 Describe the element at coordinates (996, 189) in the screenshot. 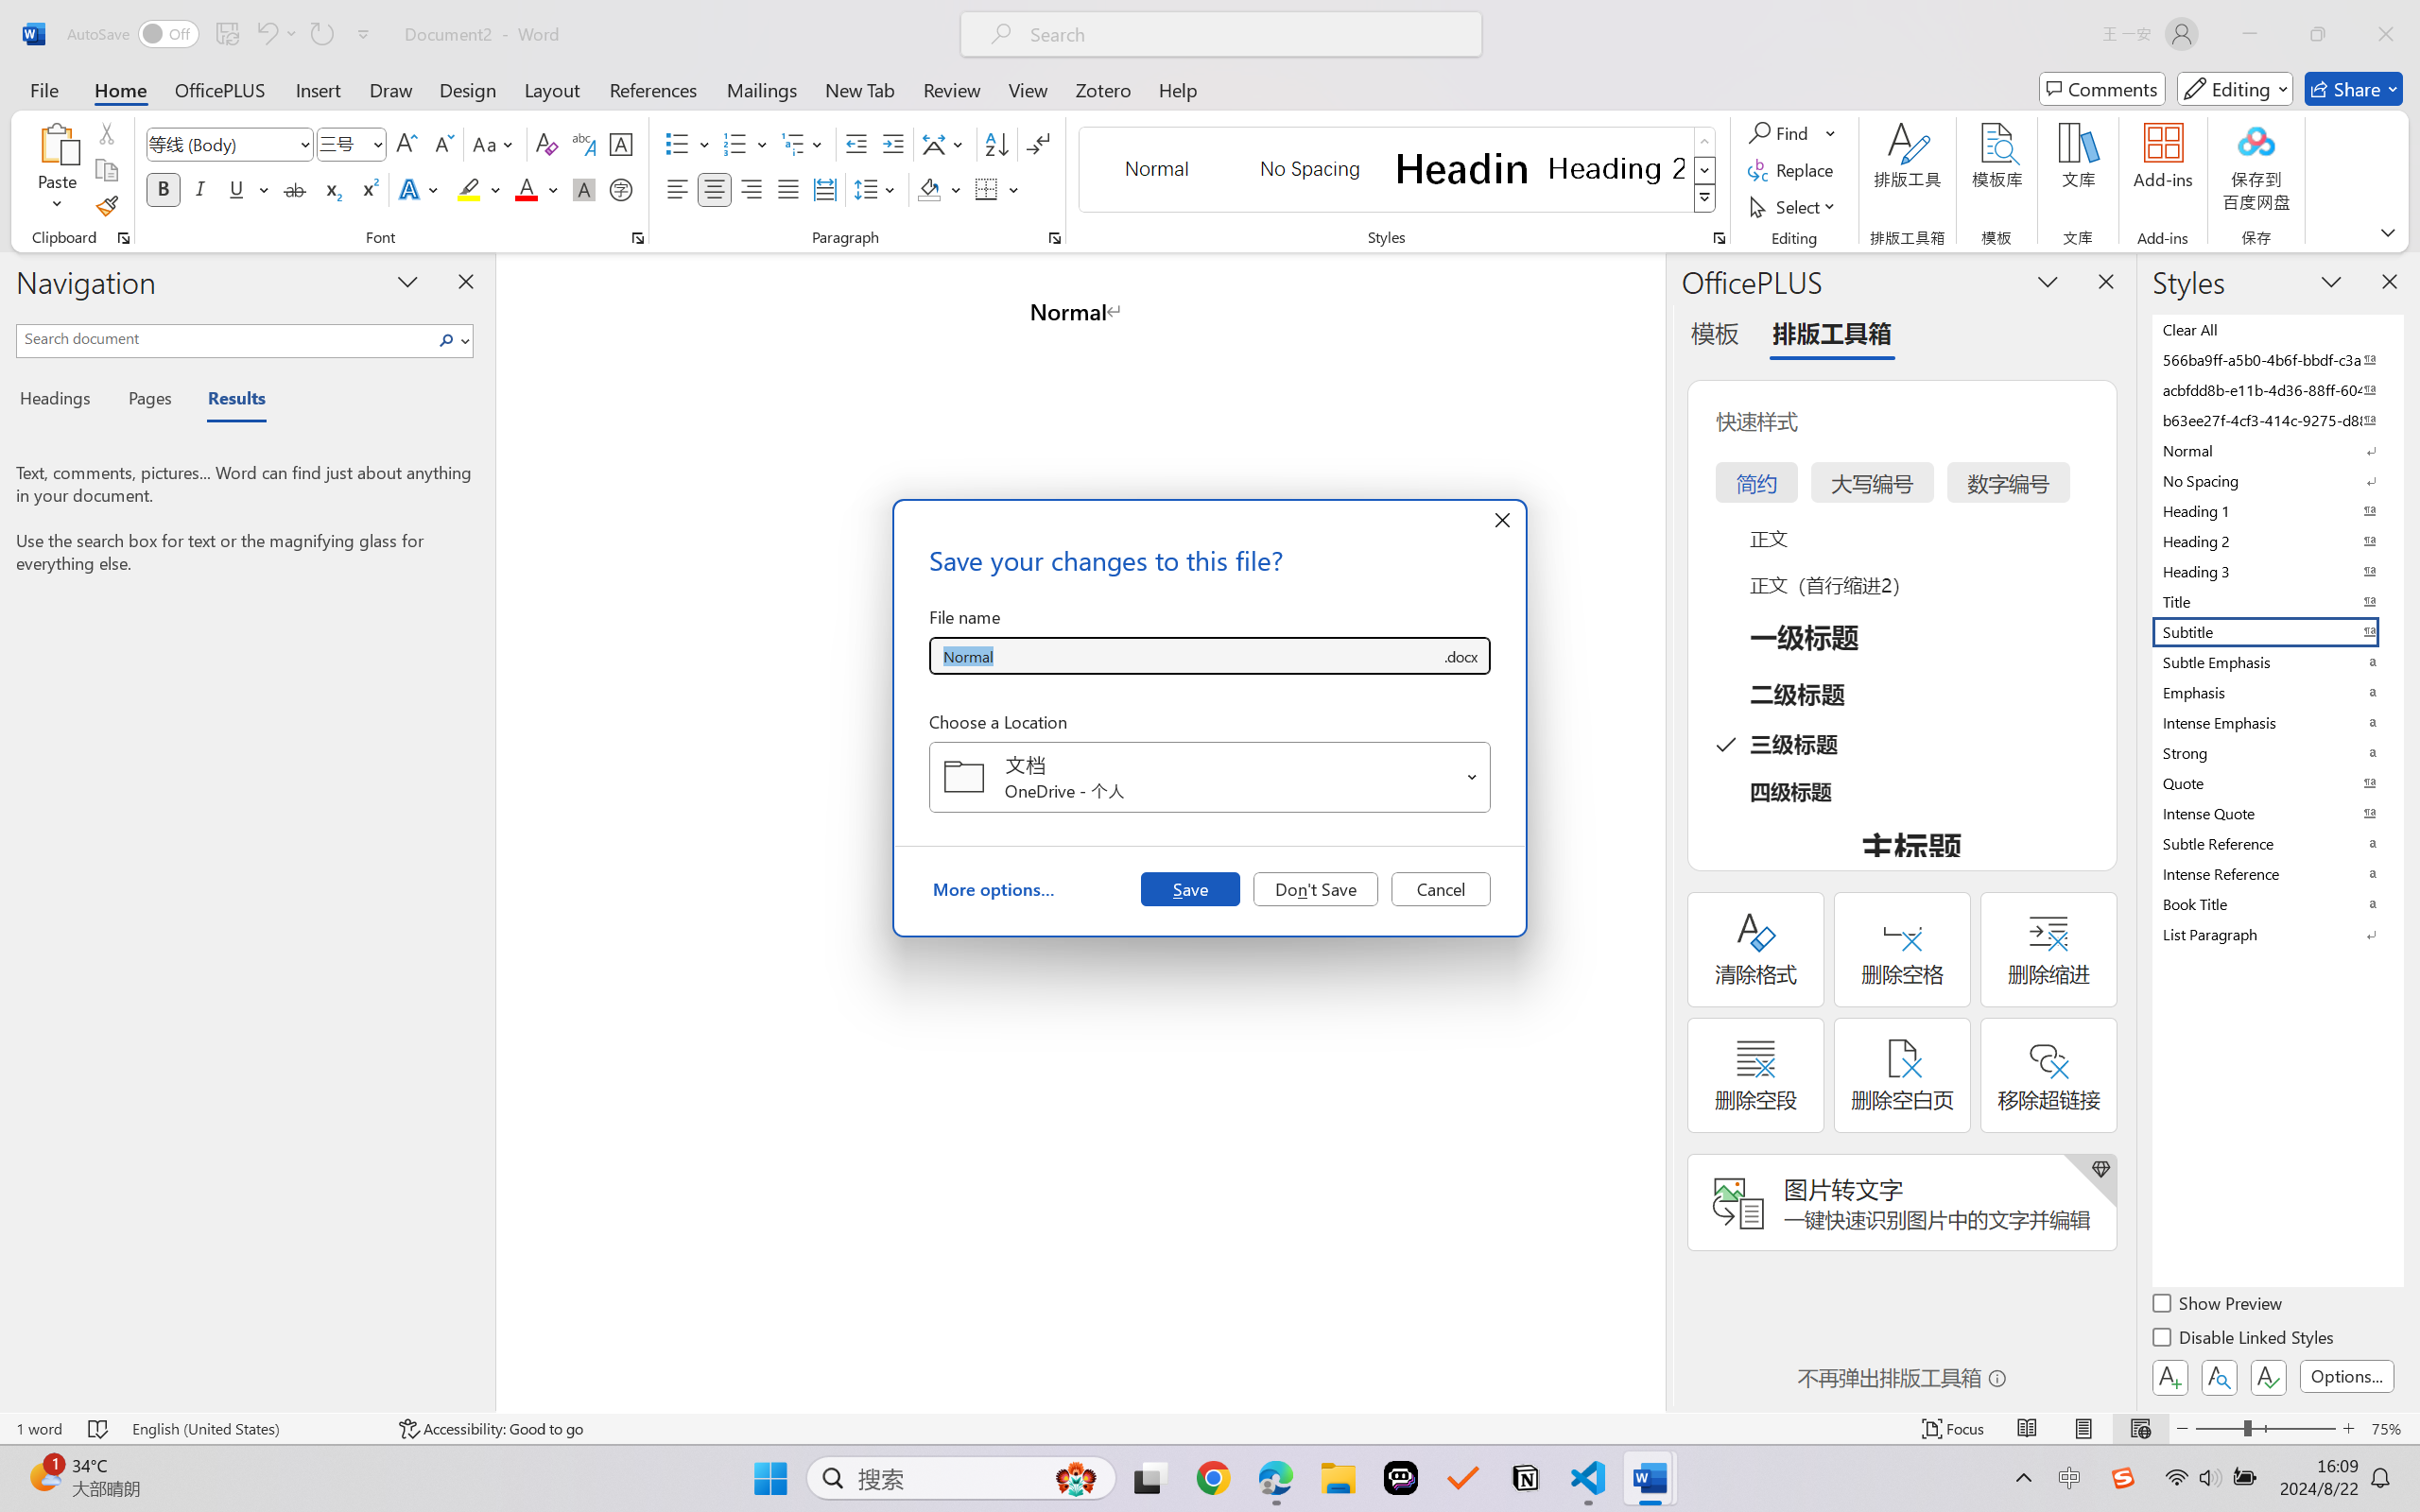

I see `Borders` at that location.